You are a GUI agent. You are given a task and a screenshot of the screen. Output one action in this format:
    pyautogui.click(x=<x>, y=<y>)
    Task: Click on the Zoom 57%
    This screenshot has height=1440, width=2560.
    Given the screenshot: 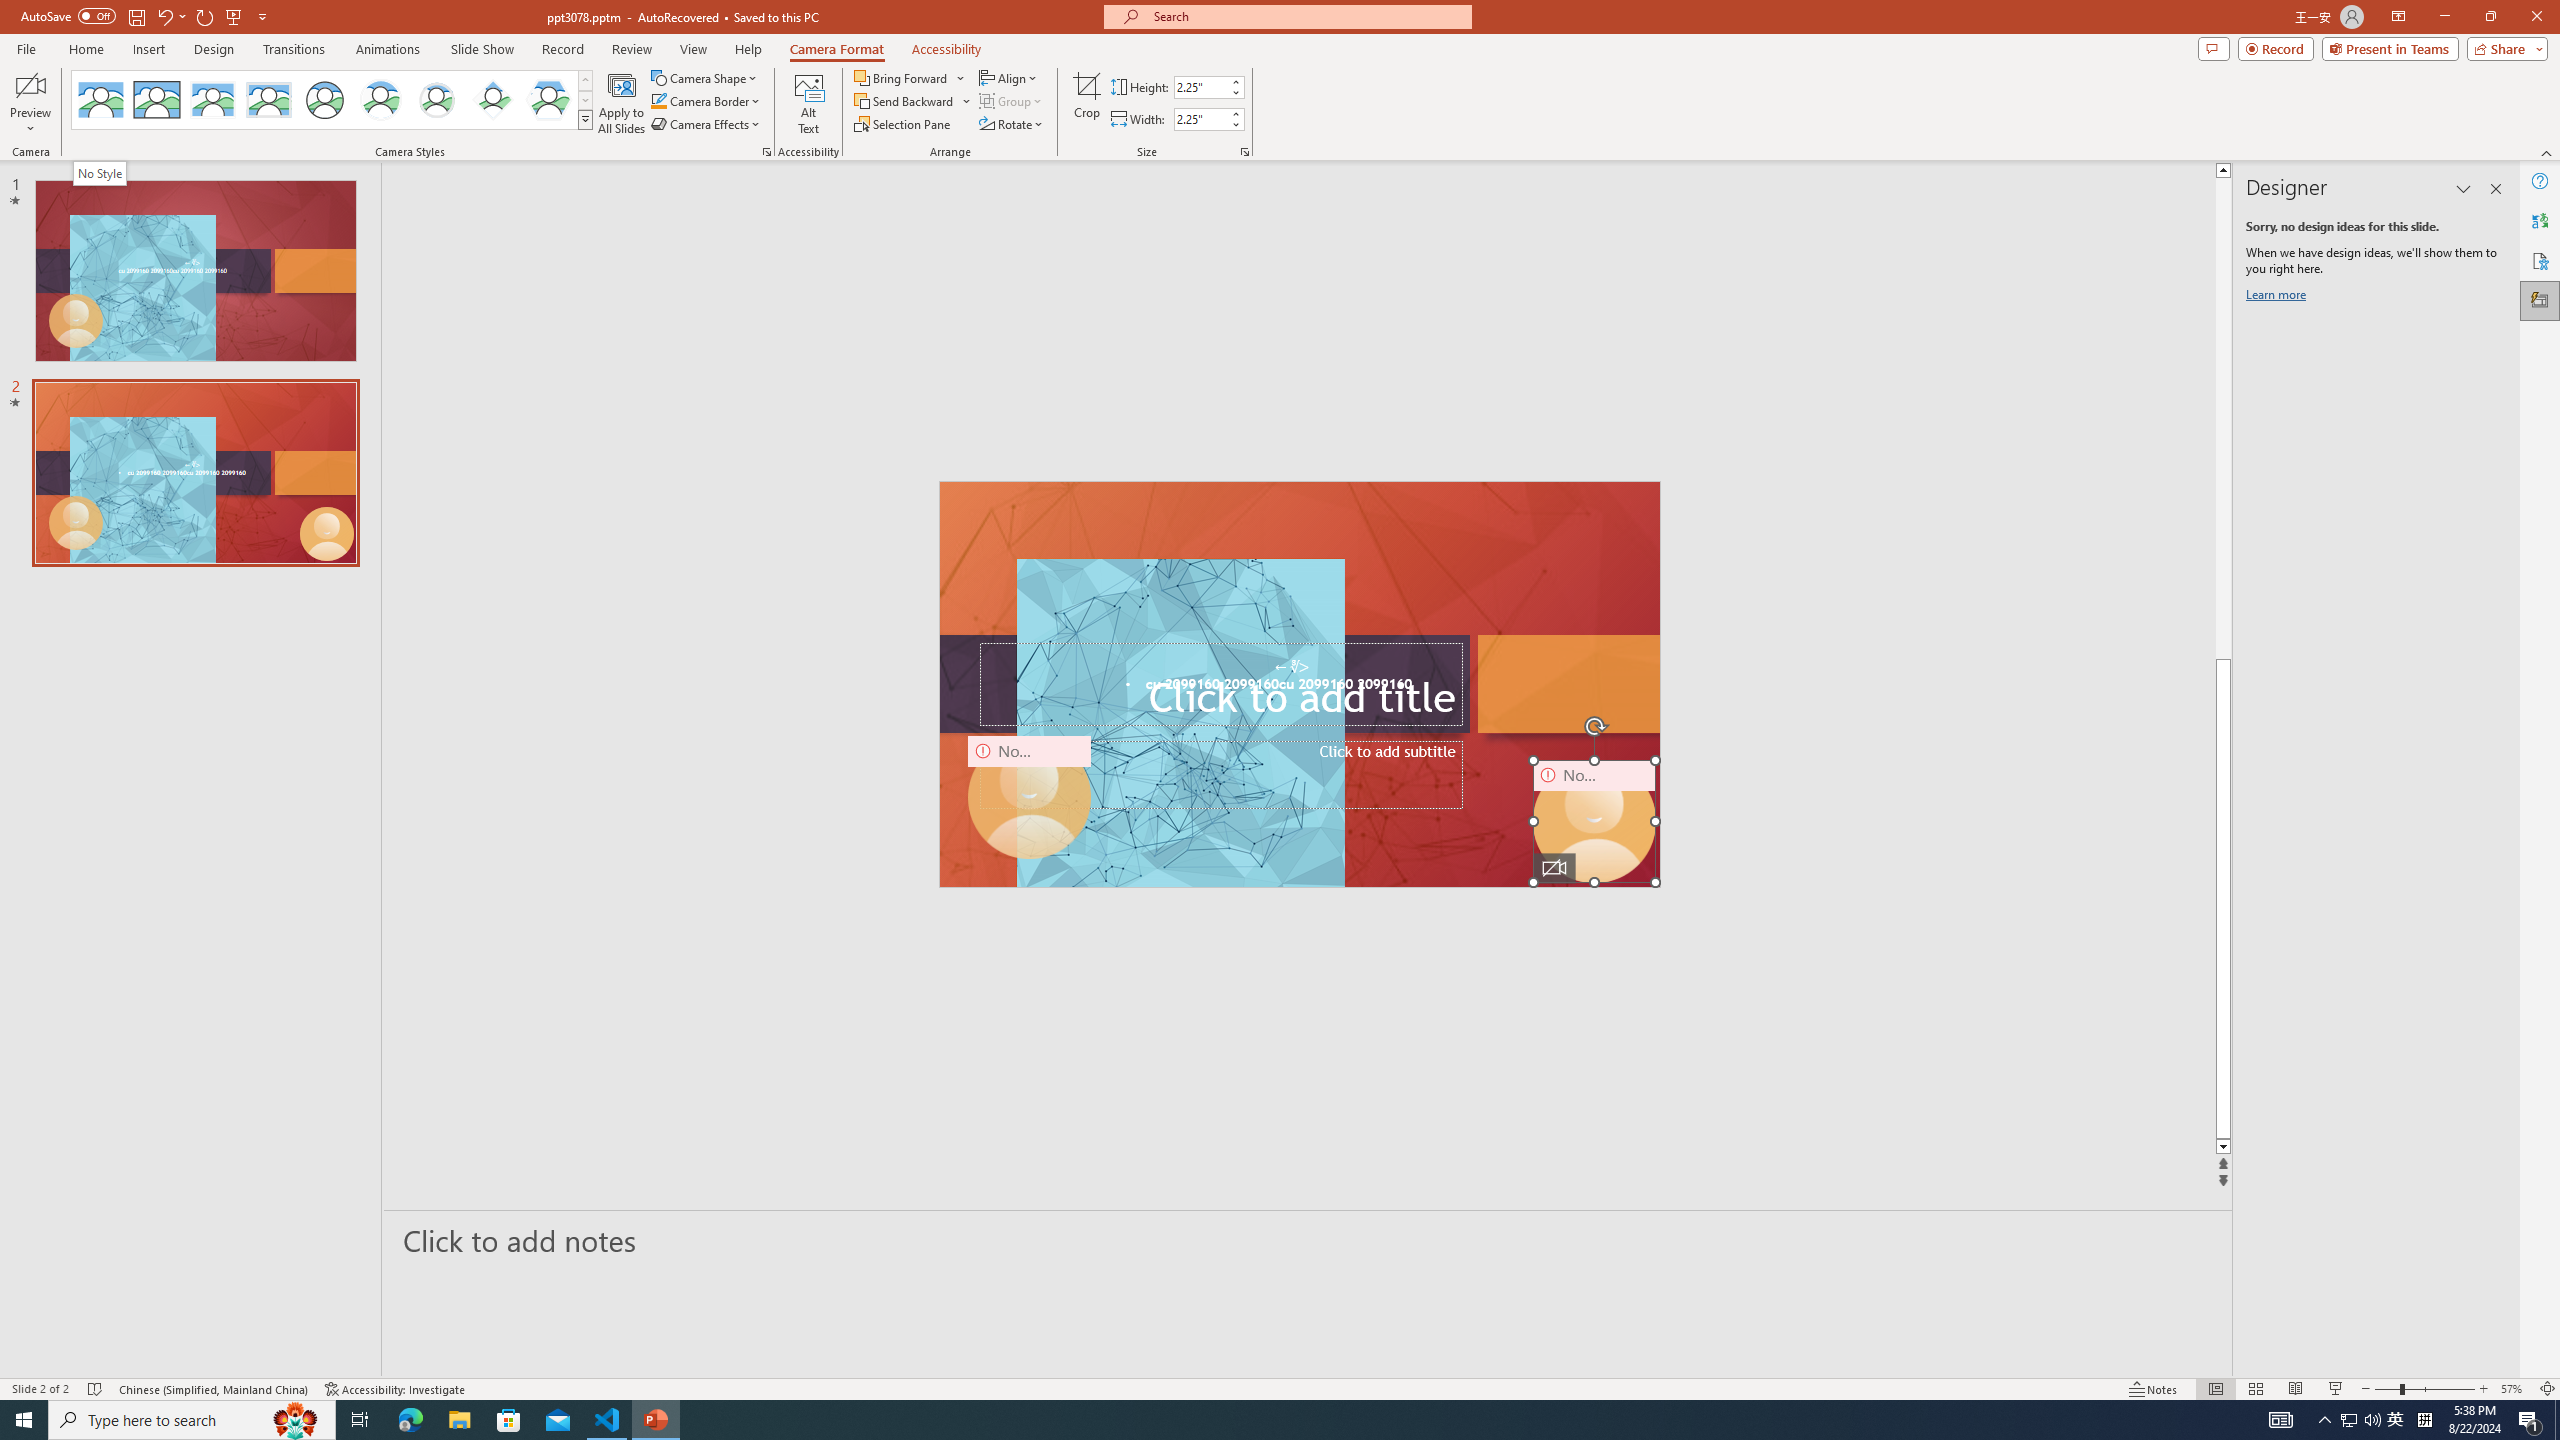 What is the action you would take?
    pyautogui.click(x=2514, y=1389)
    